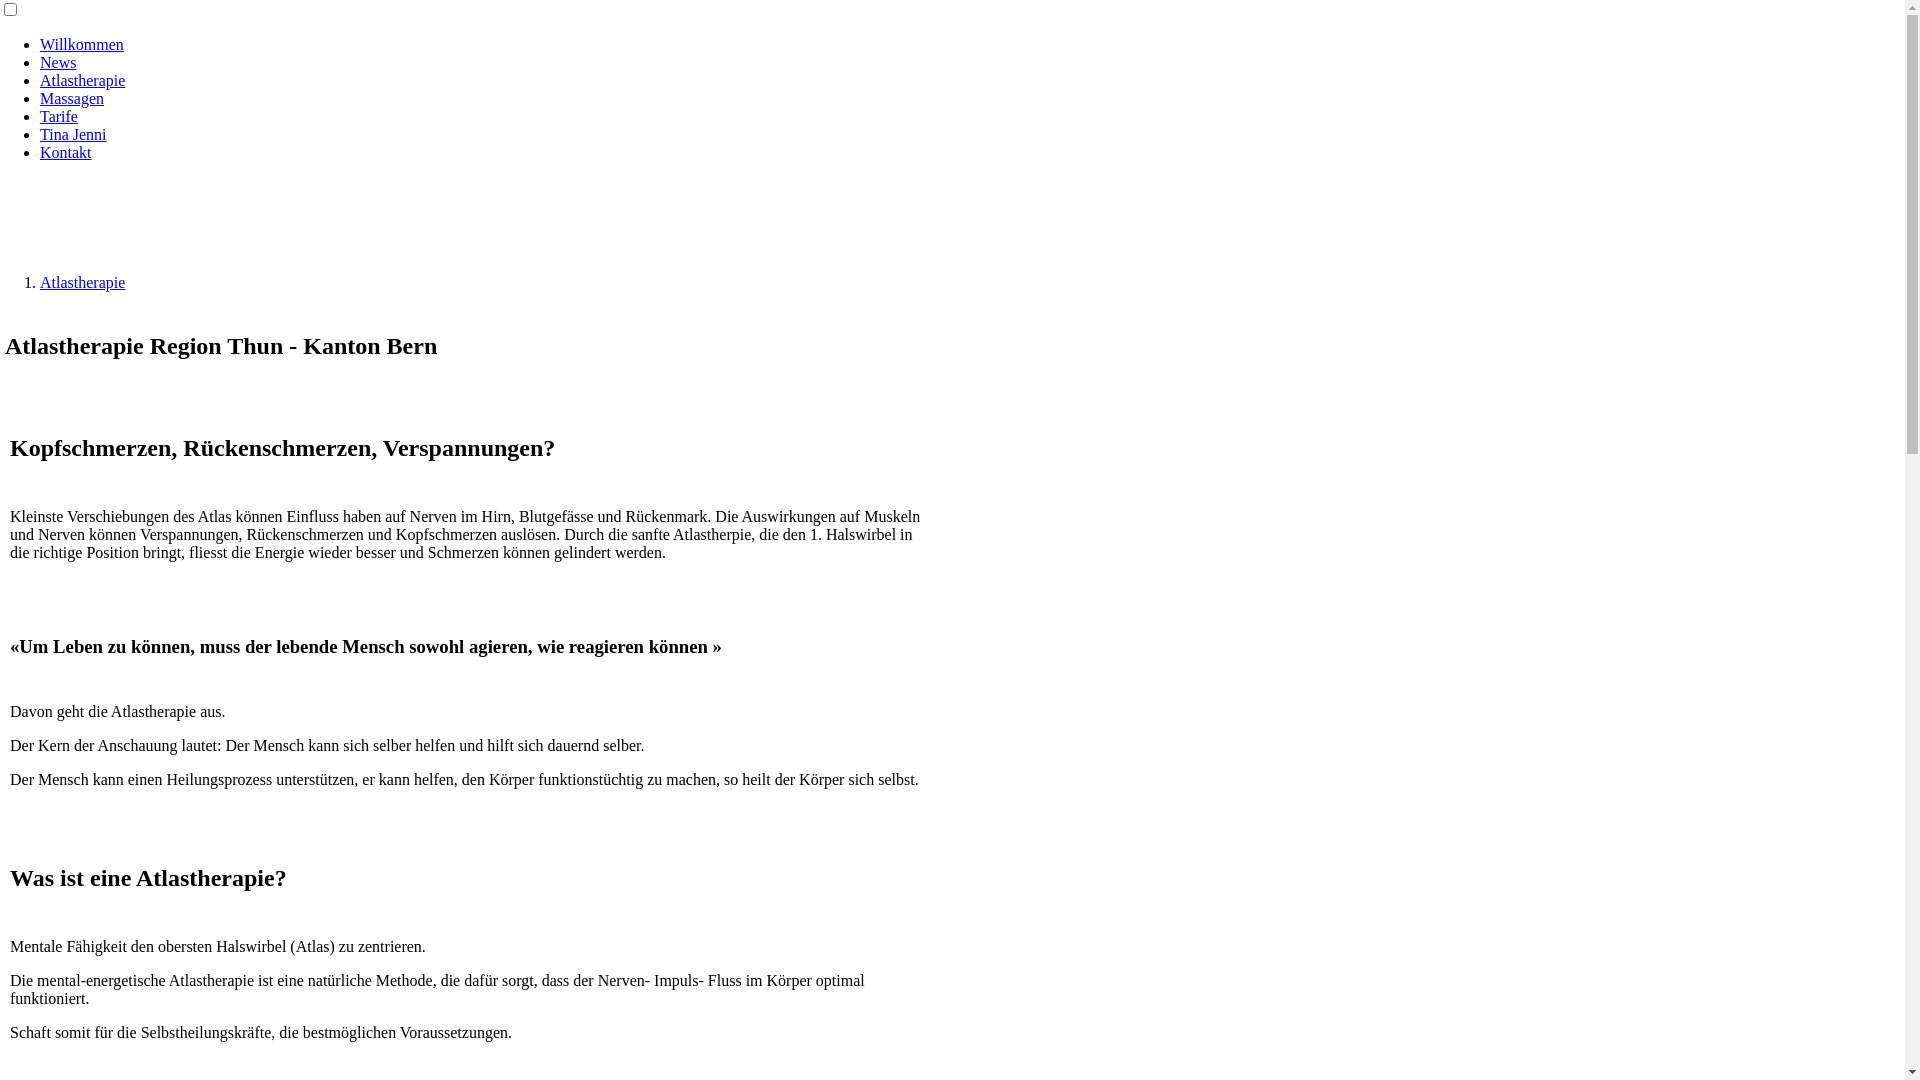 The height and width of the screenshot is (1080, 1920). What do you see at coordinates (74, 134) in the screenshot?
I see `Tina Jenni` at bounding box center [74, 134].